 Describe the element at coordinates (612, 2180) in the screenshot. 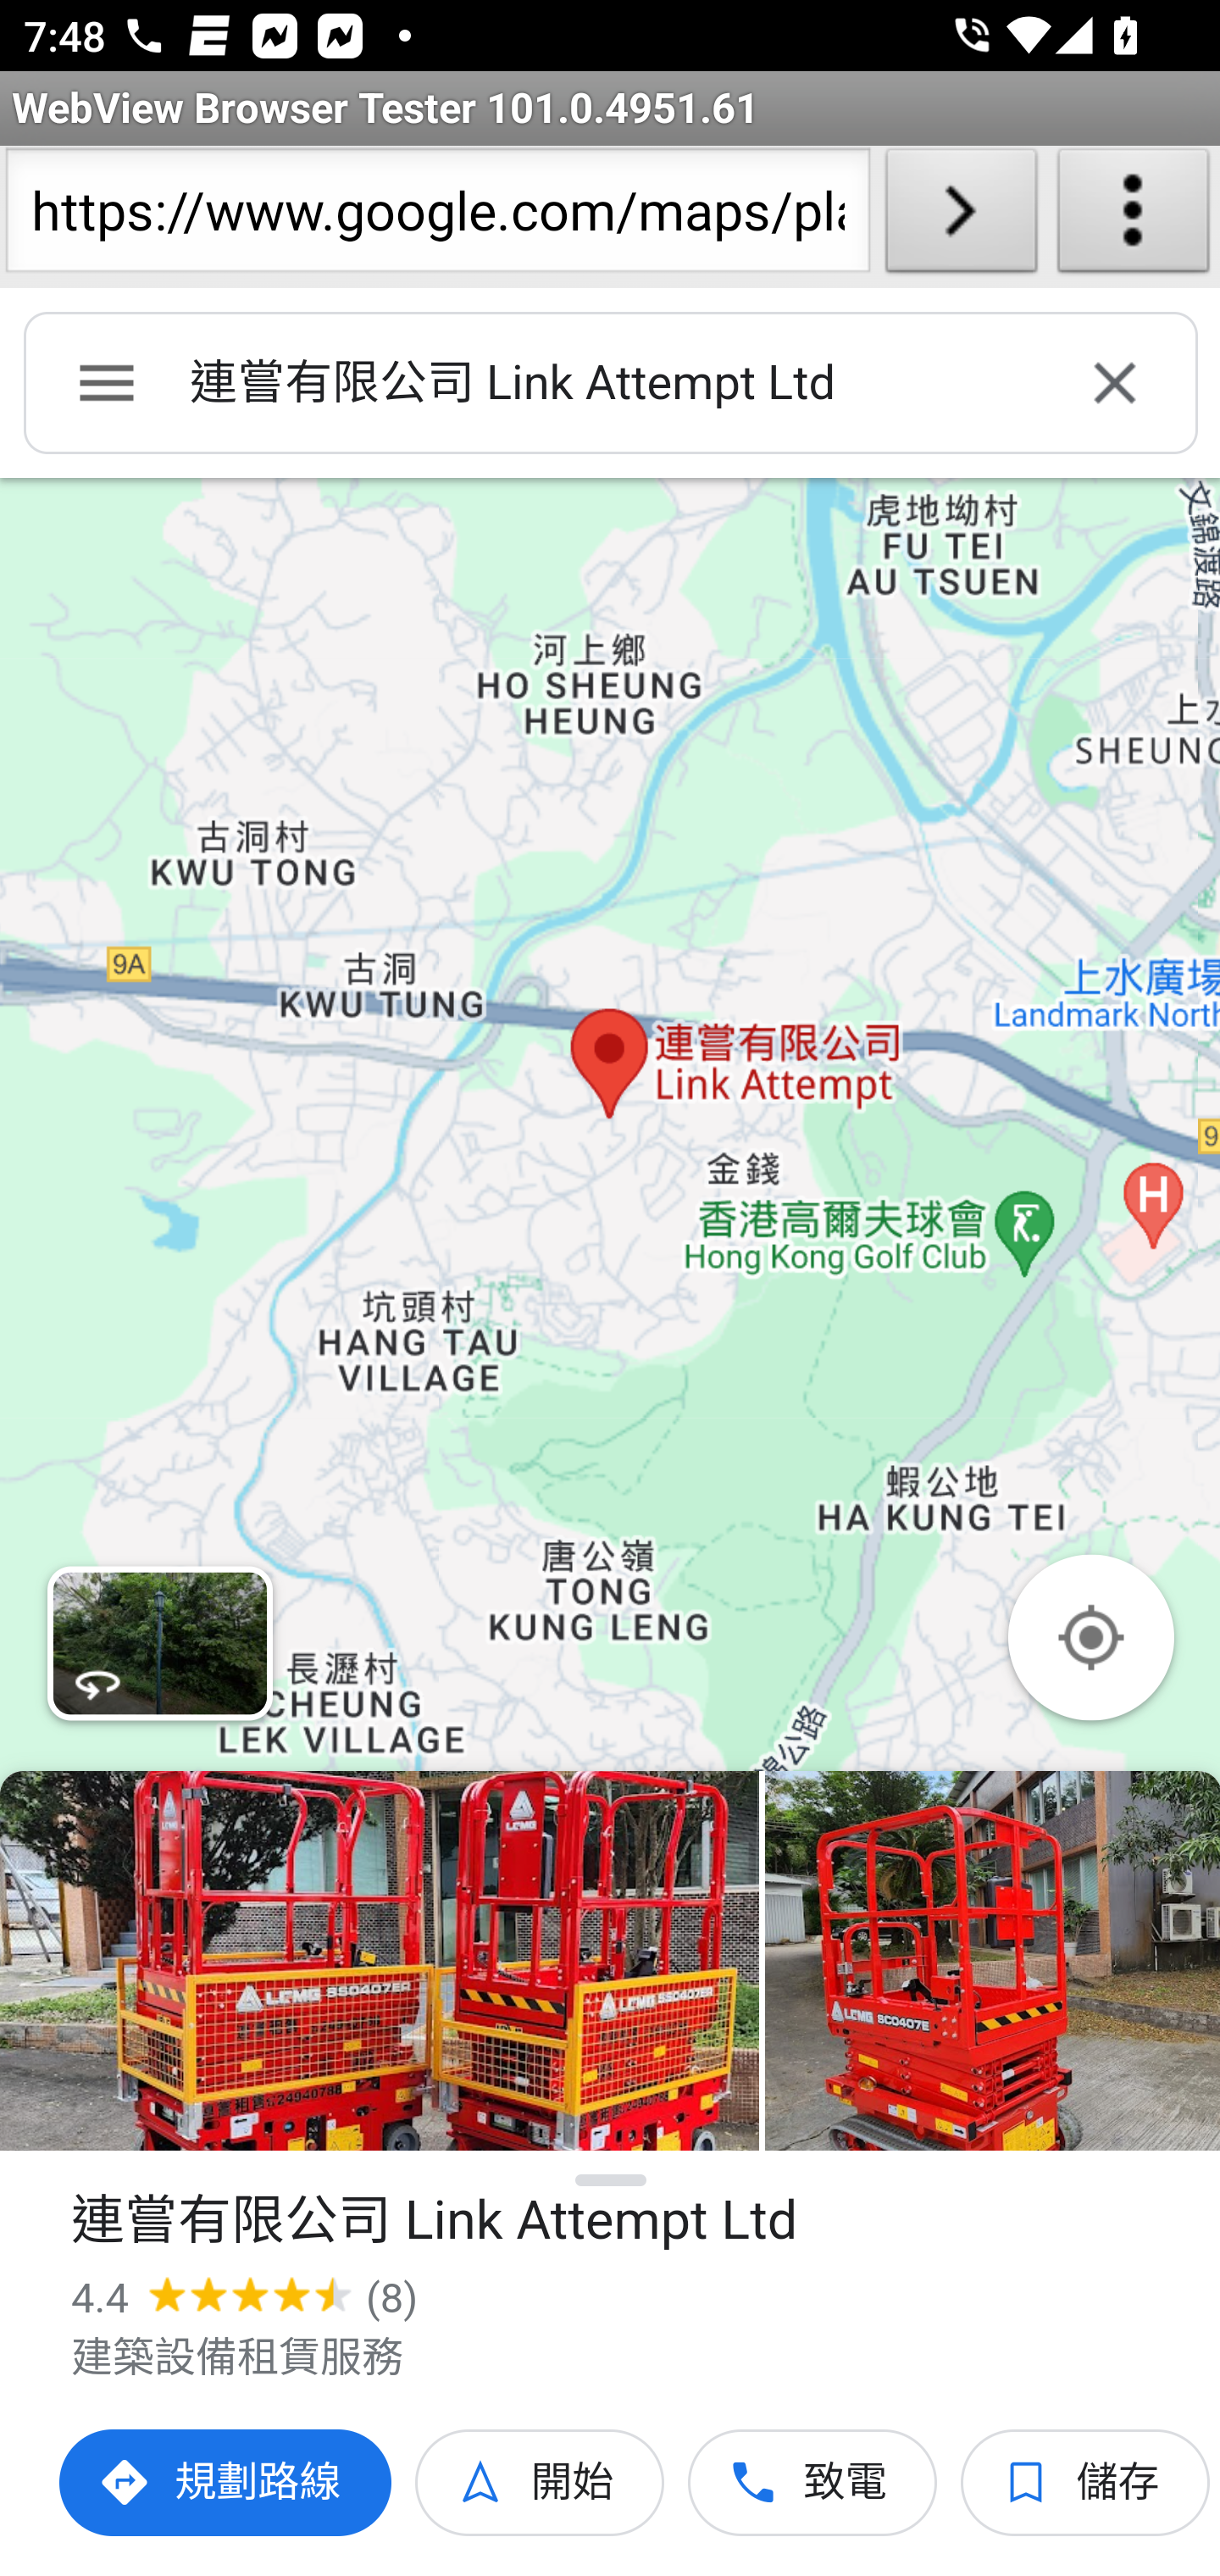

I see `顯示詳細資料` at that location.